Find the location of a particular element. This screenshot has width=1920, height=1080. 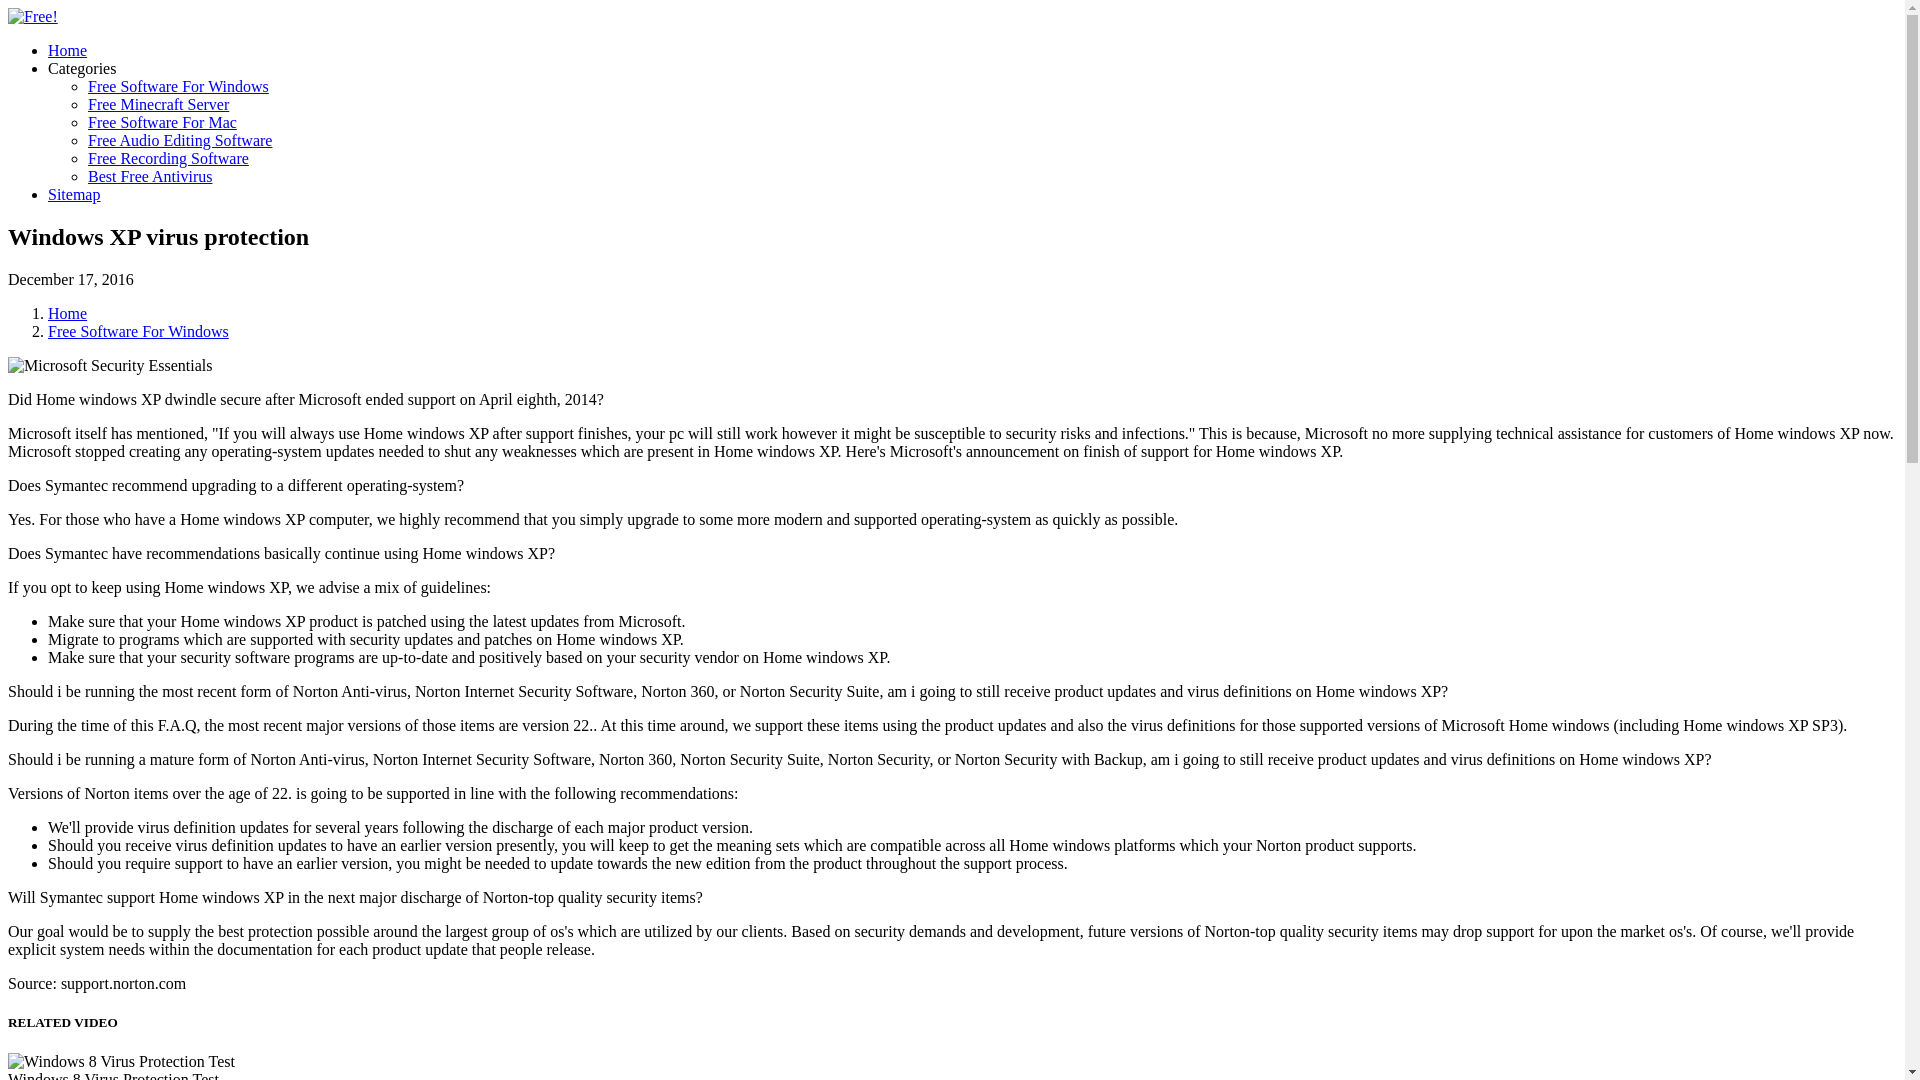

Free Software For Mac is located at coordinates (162, 122).